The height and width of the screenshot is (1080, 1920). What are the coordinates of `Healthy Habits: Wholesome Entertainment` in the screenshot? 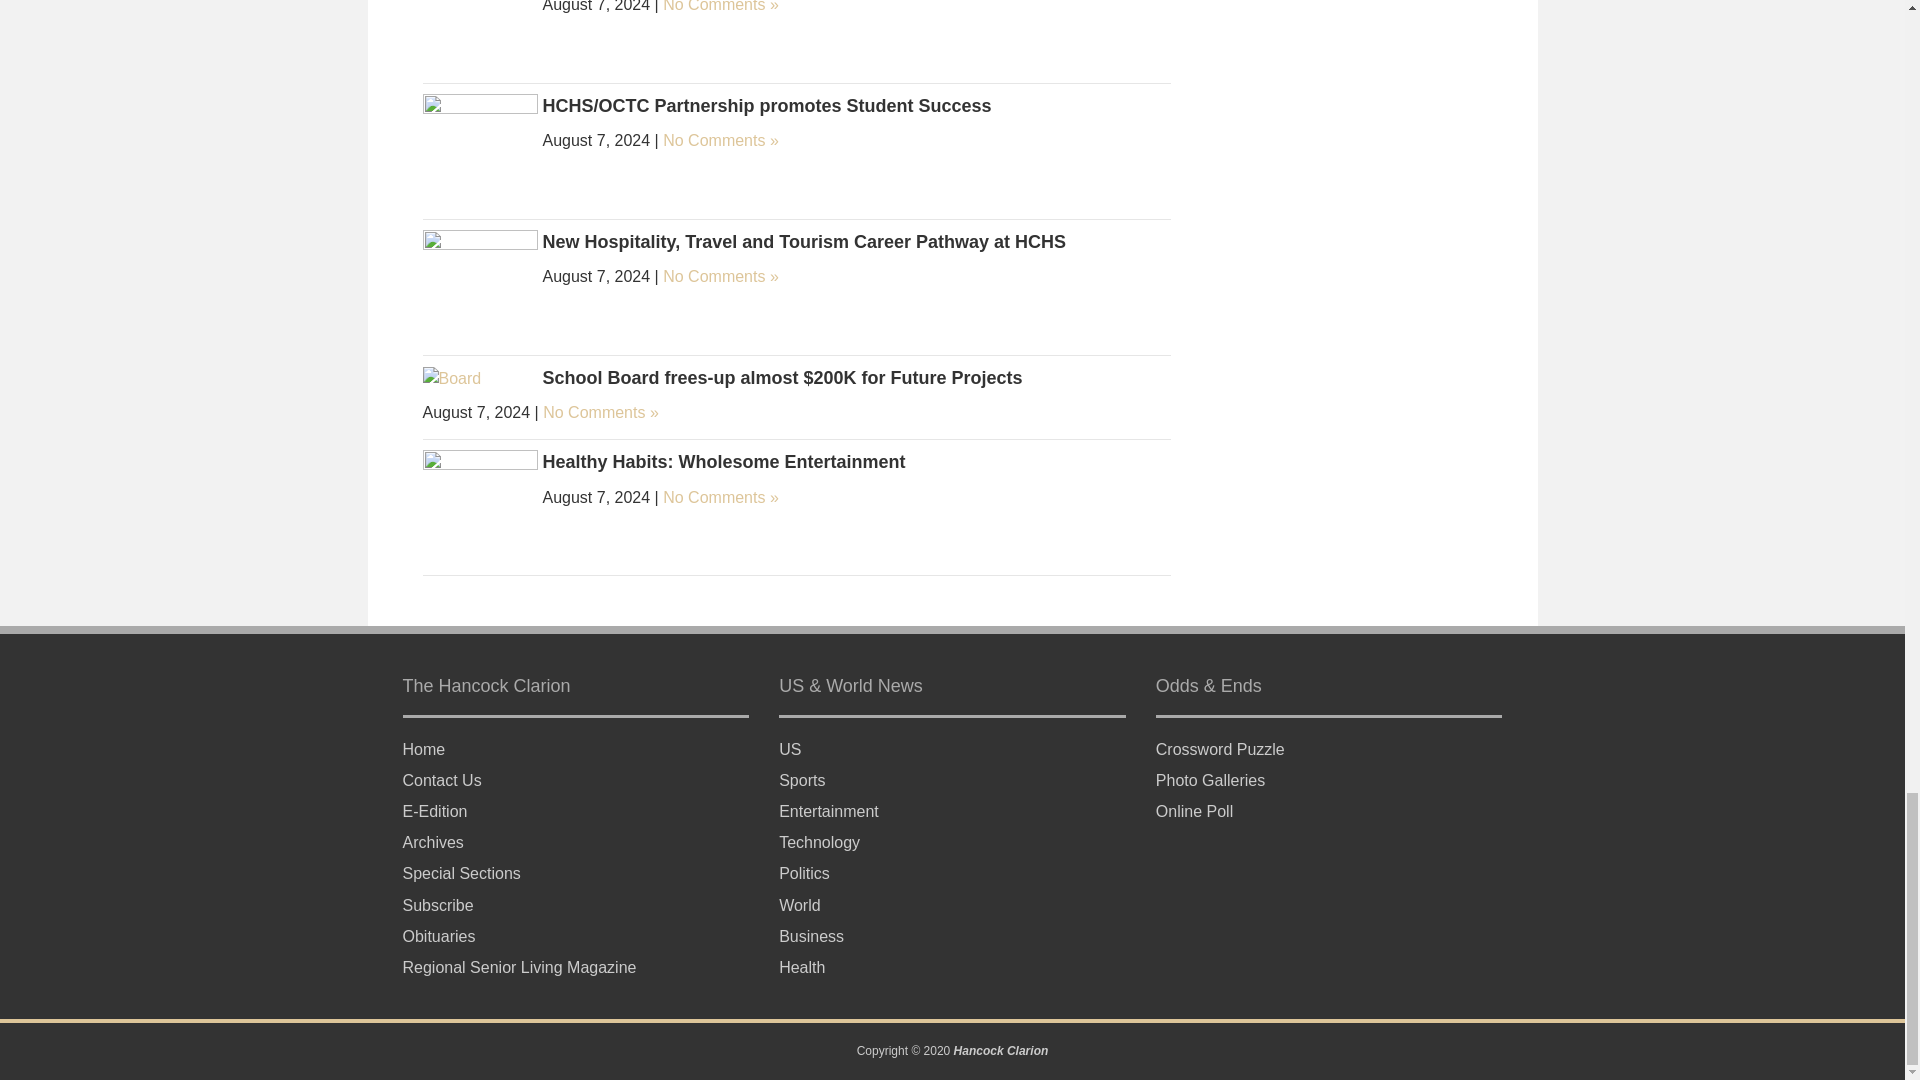 It's located at (480, 506).